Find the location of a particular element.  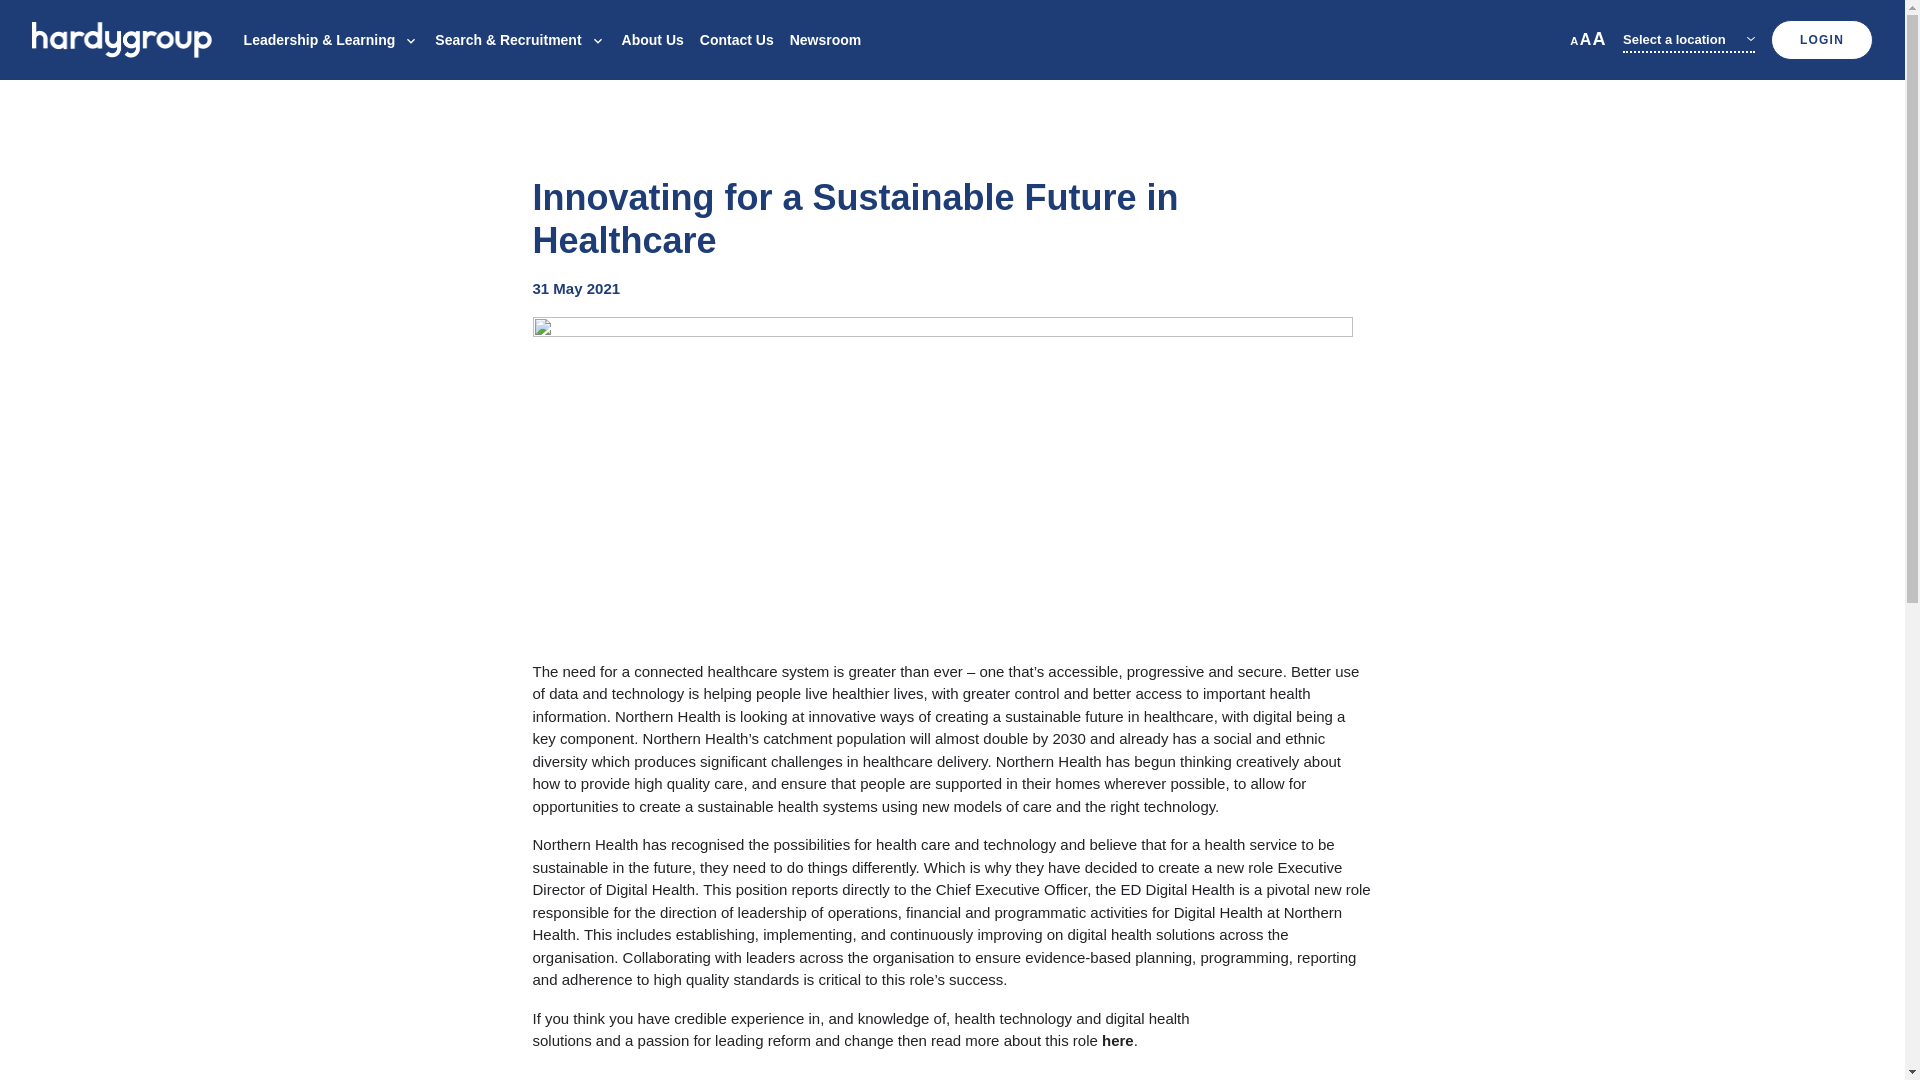

LOGIN is located at coordinates (1822, 40).